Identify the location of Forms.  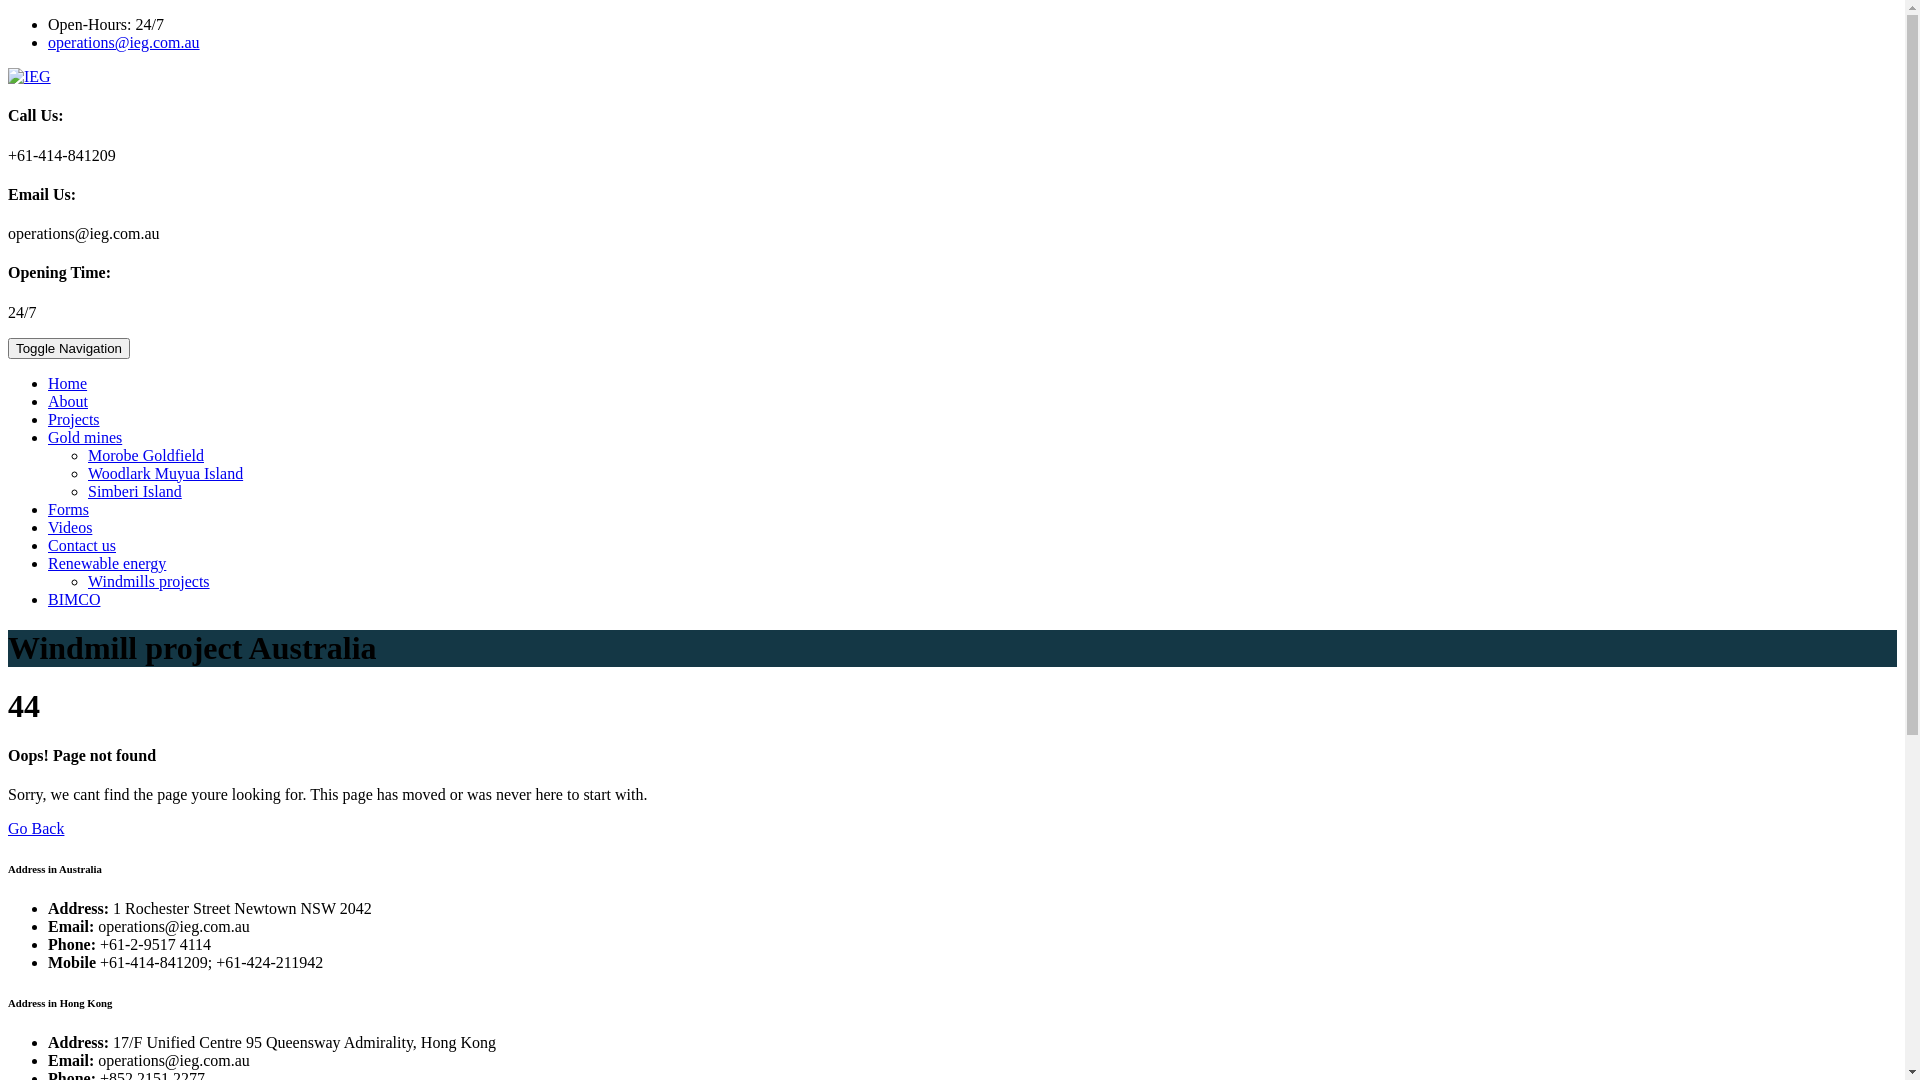
(68, 510).